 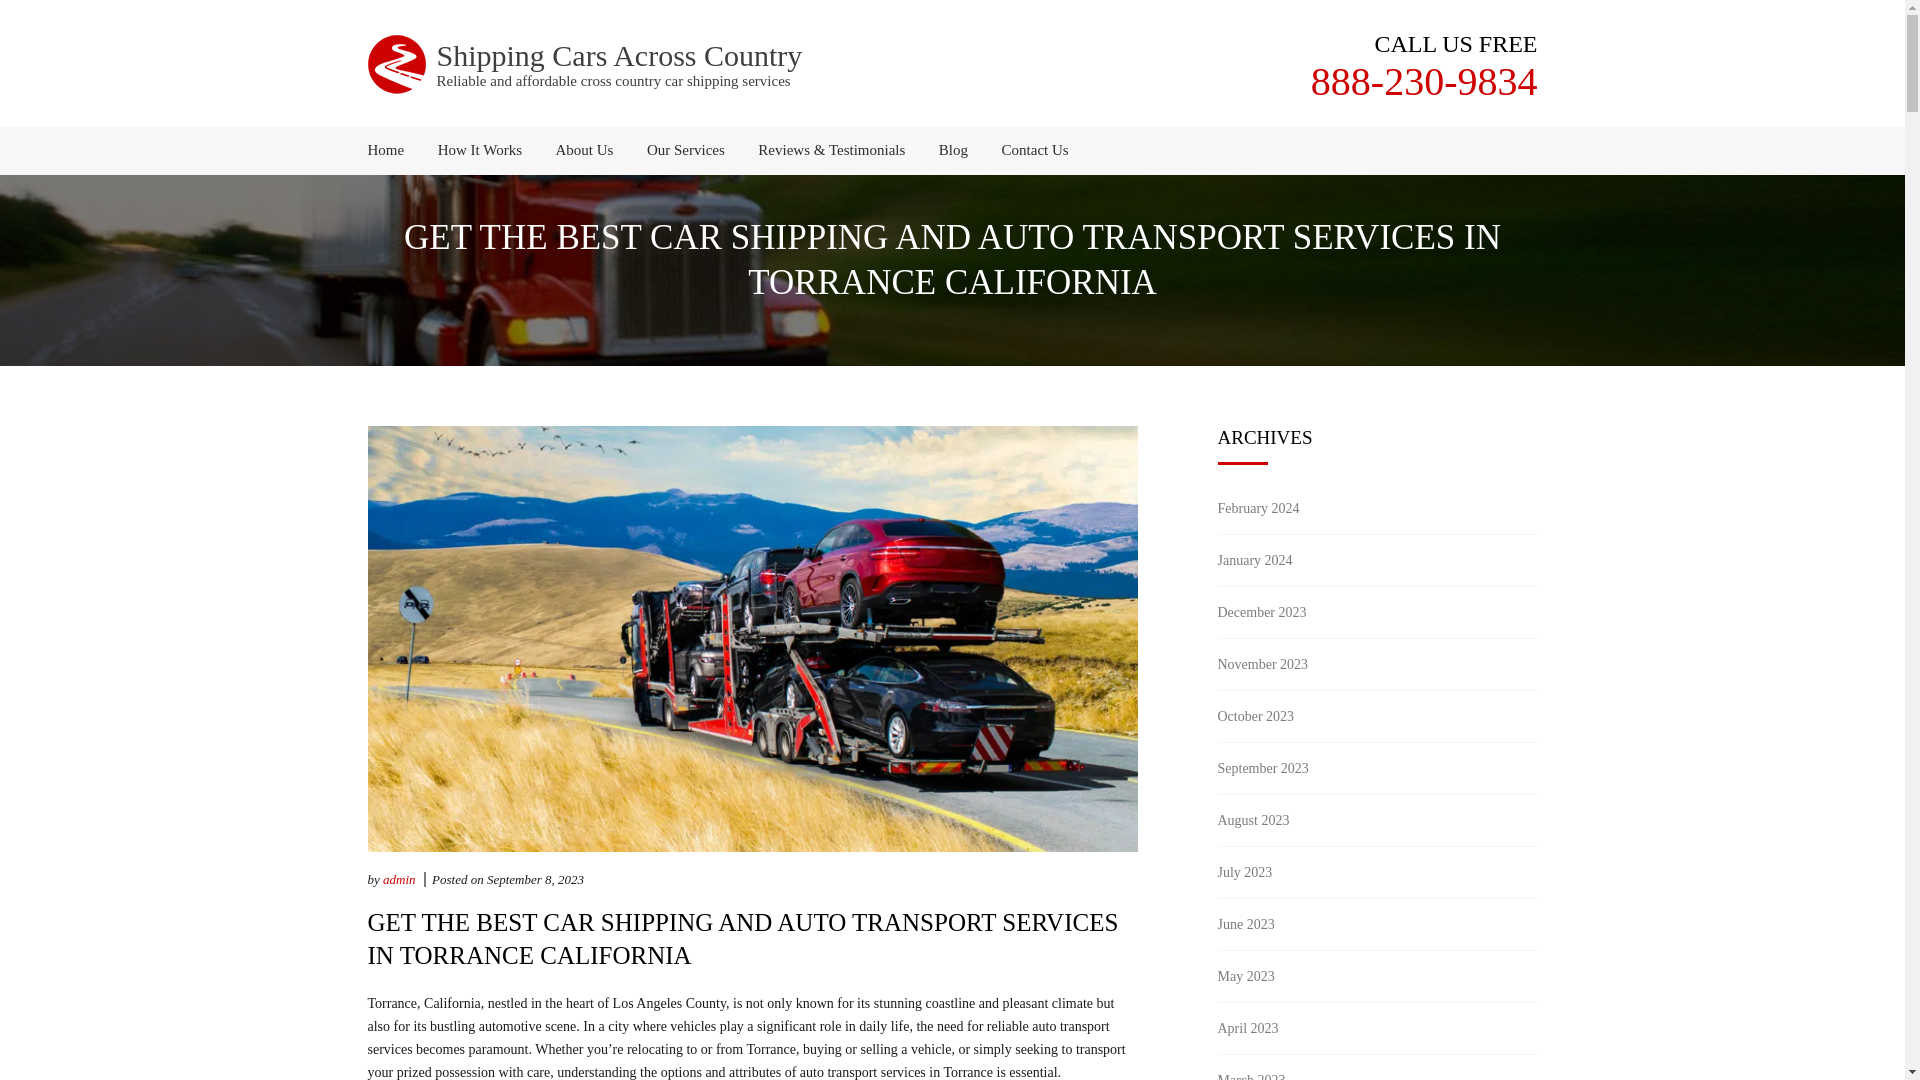 What do you see at coordinates (399, 878) in the screenshot?
I see `admin` at bounding box center [399, 878].